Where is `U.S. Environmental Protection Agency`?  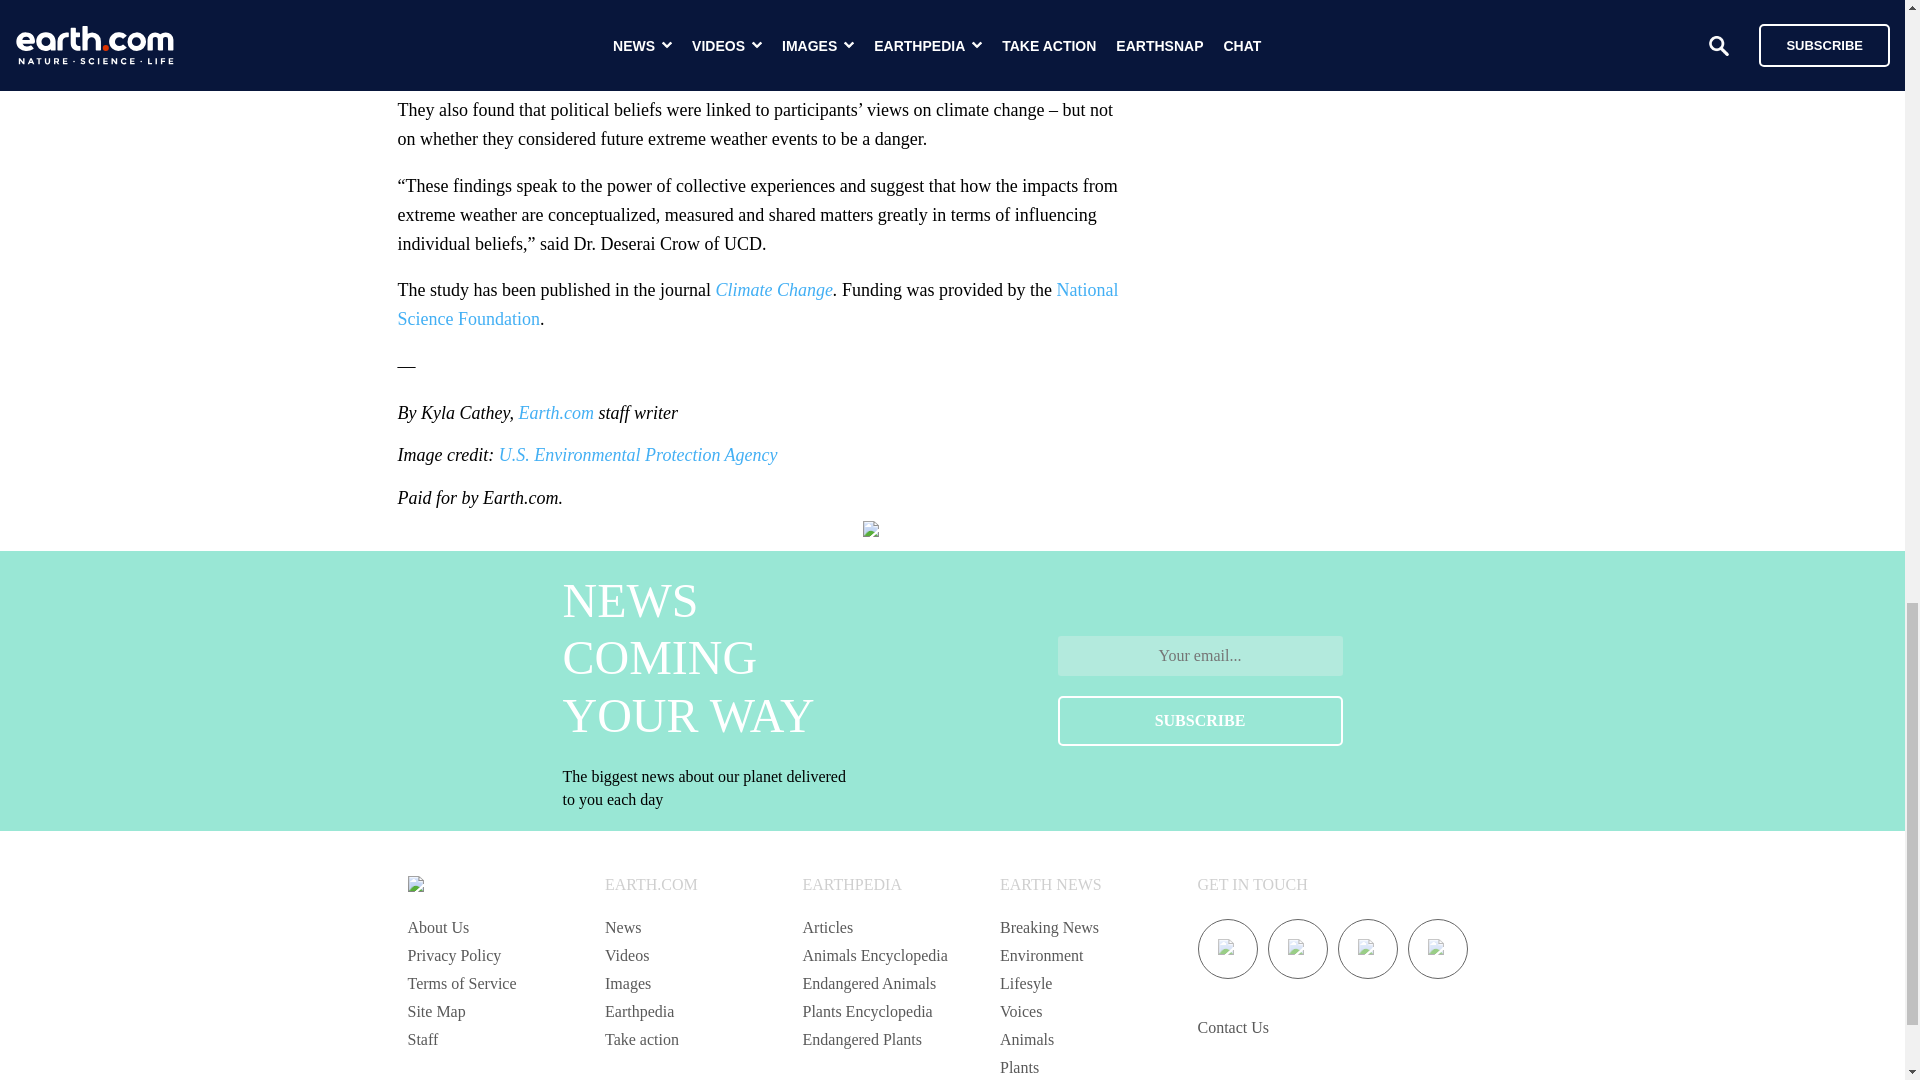
U.S. Environmental Protection Agency is located at coordinates (638, 454).